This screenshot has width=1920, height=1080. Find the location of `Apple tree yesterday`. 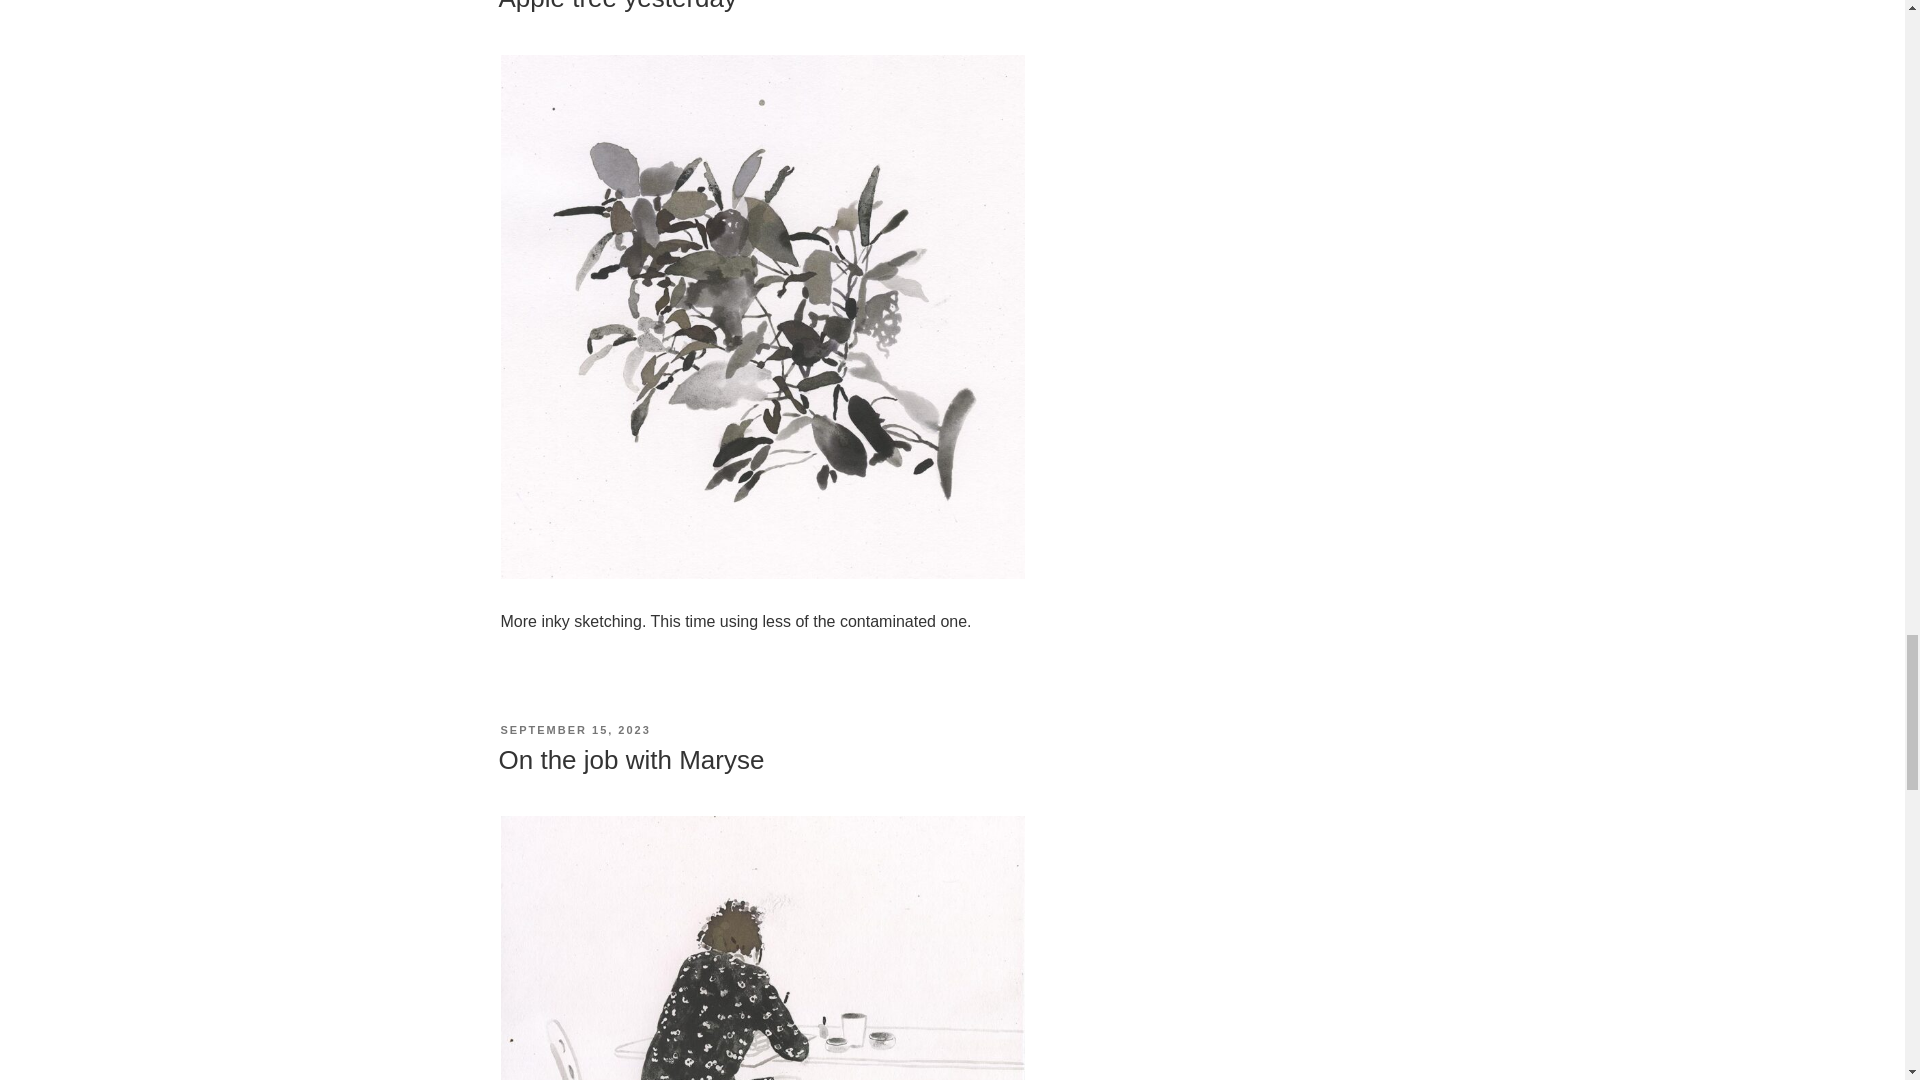

Apple tree yesterday is located at coordinates (616, 6).